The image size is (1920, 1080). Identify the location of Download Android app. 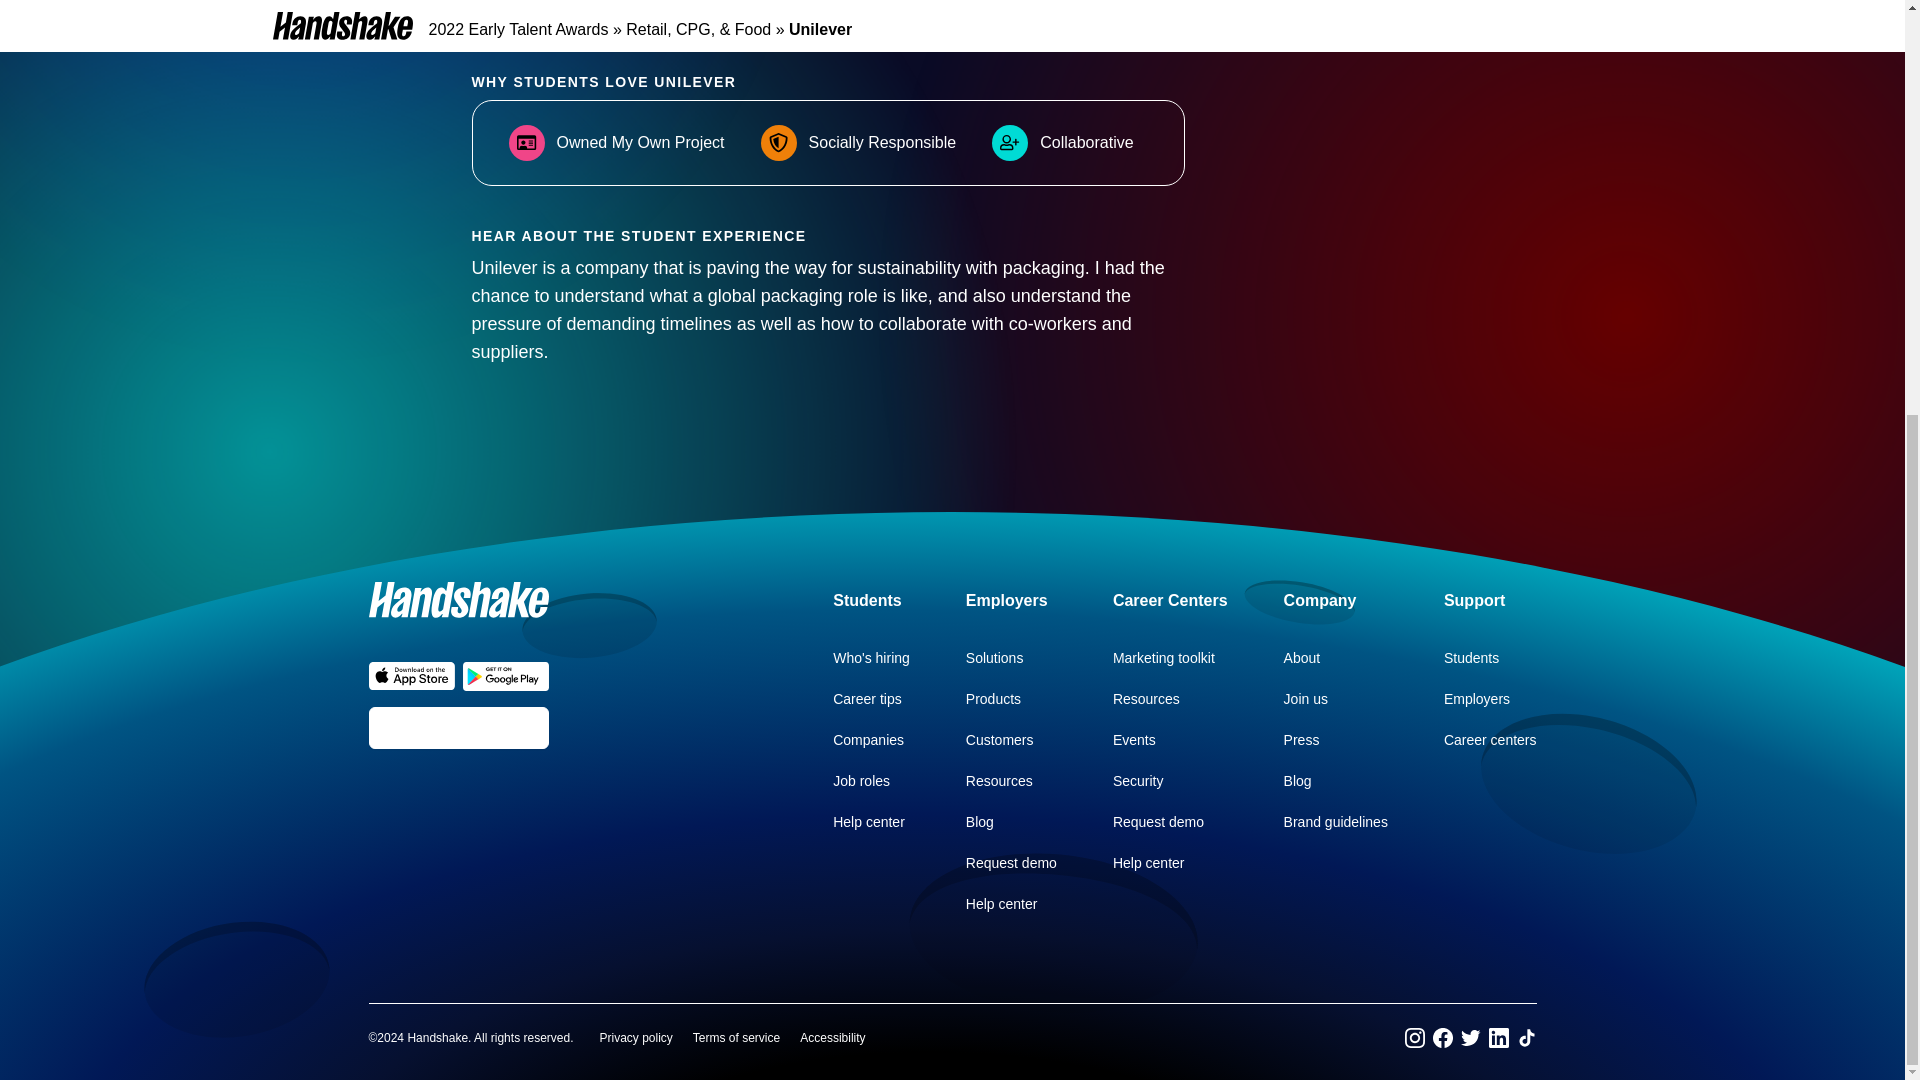
(504, 676).